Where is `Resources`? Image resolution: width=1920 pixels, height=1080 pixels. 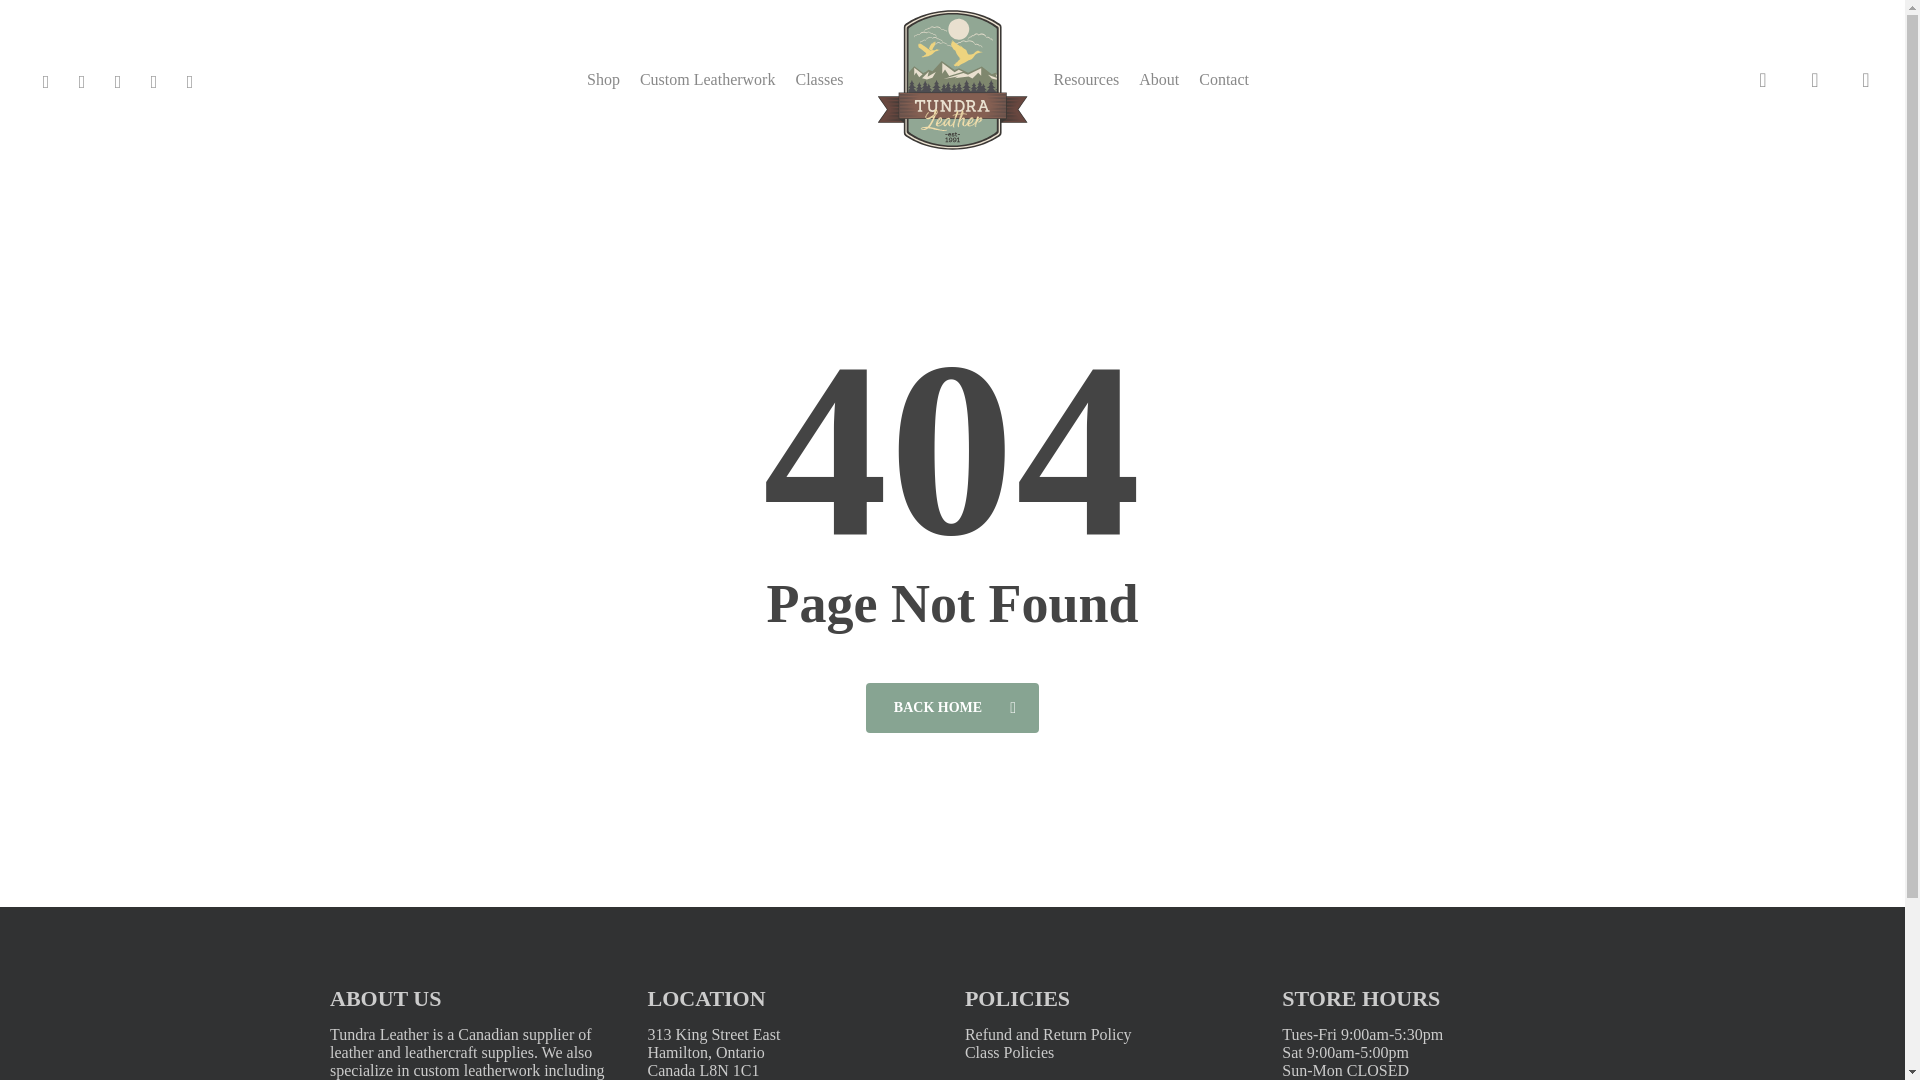
Resources is located at coordinates (1086, 80).